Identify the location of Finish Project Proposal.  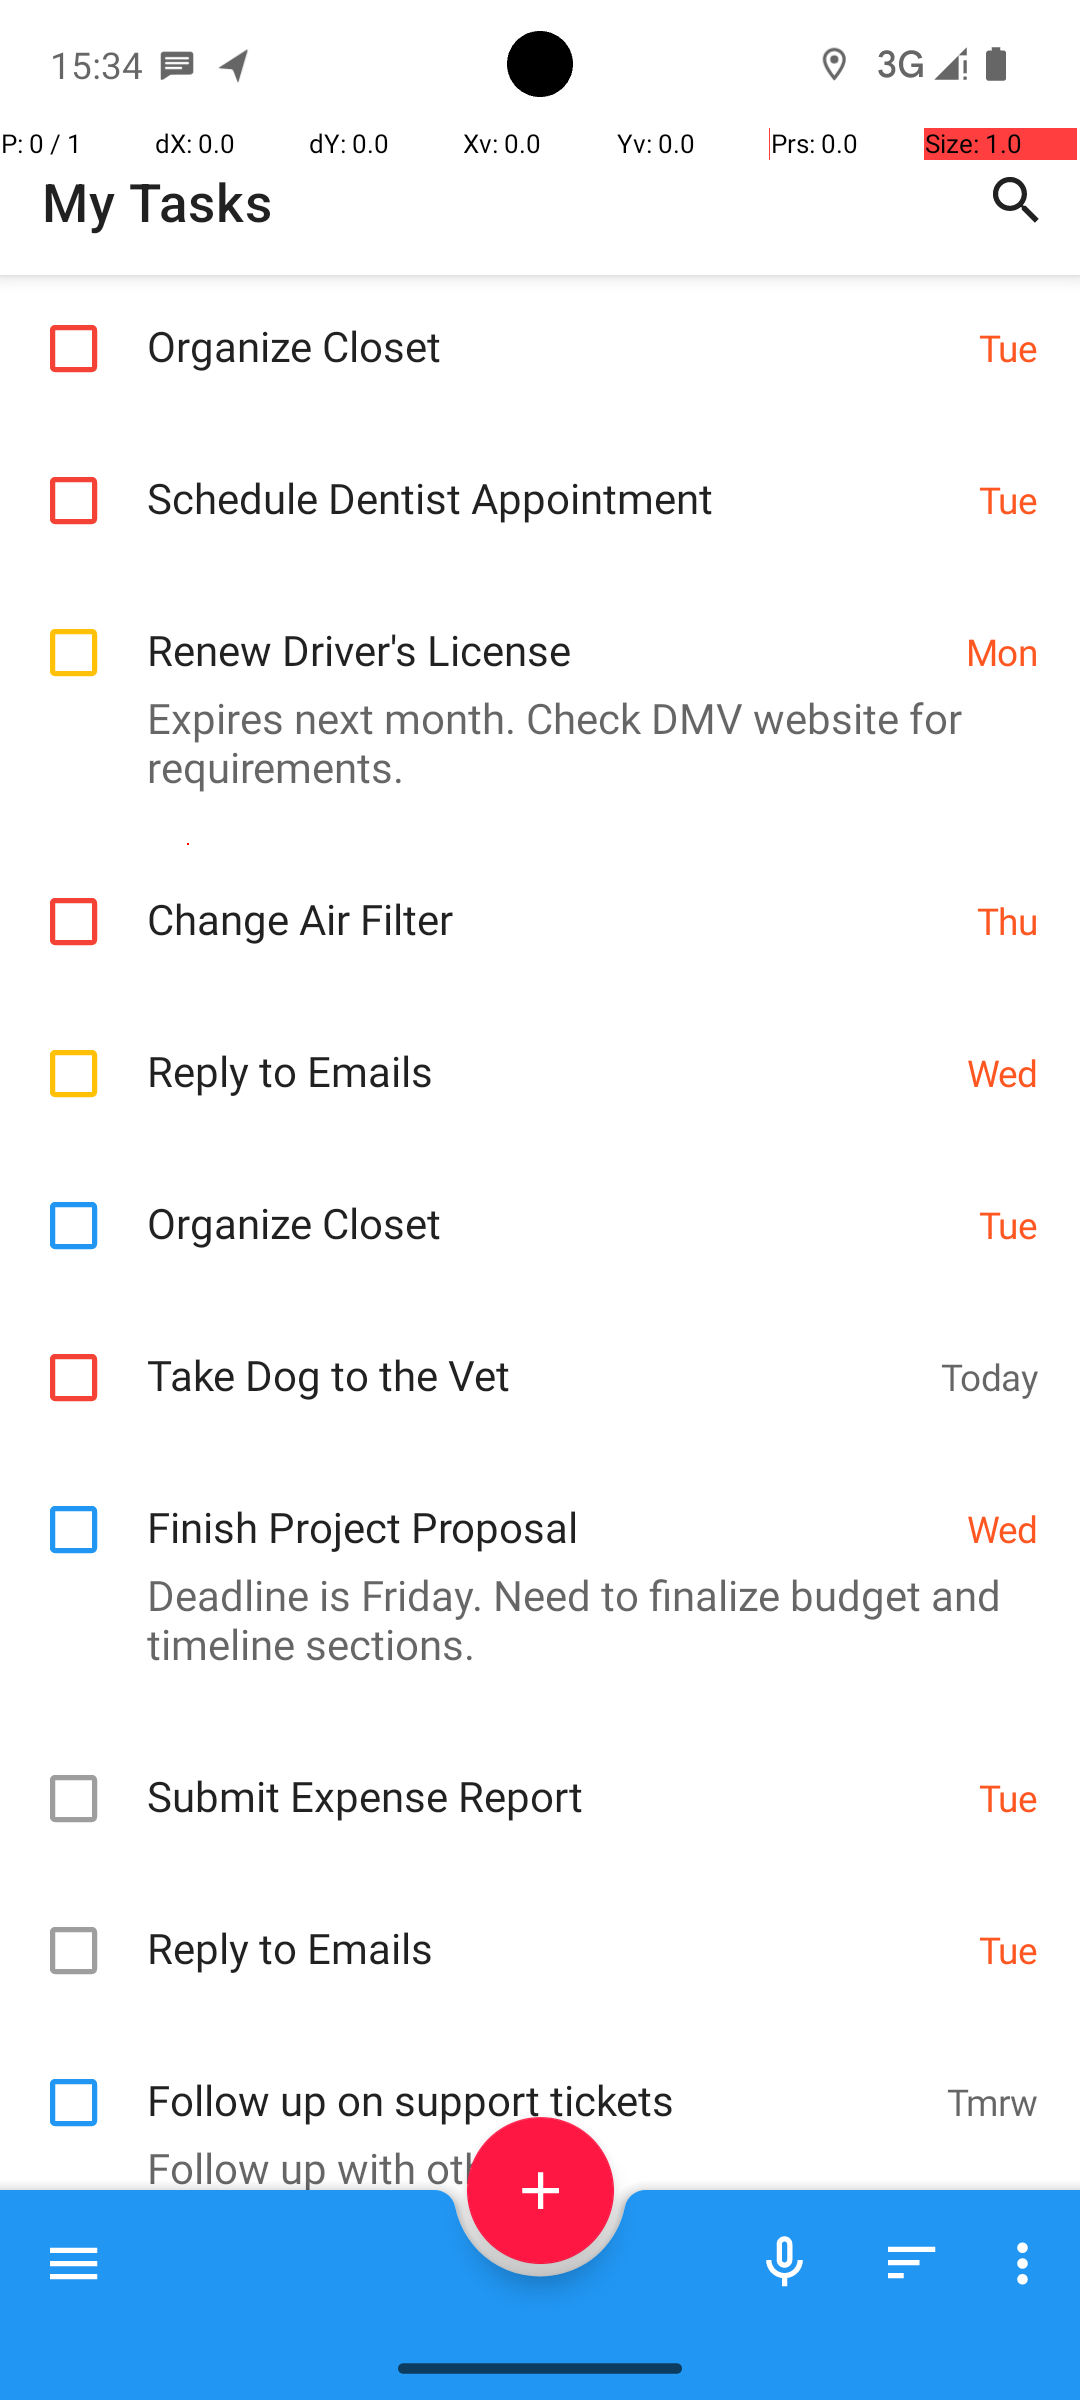
(546, 1506).